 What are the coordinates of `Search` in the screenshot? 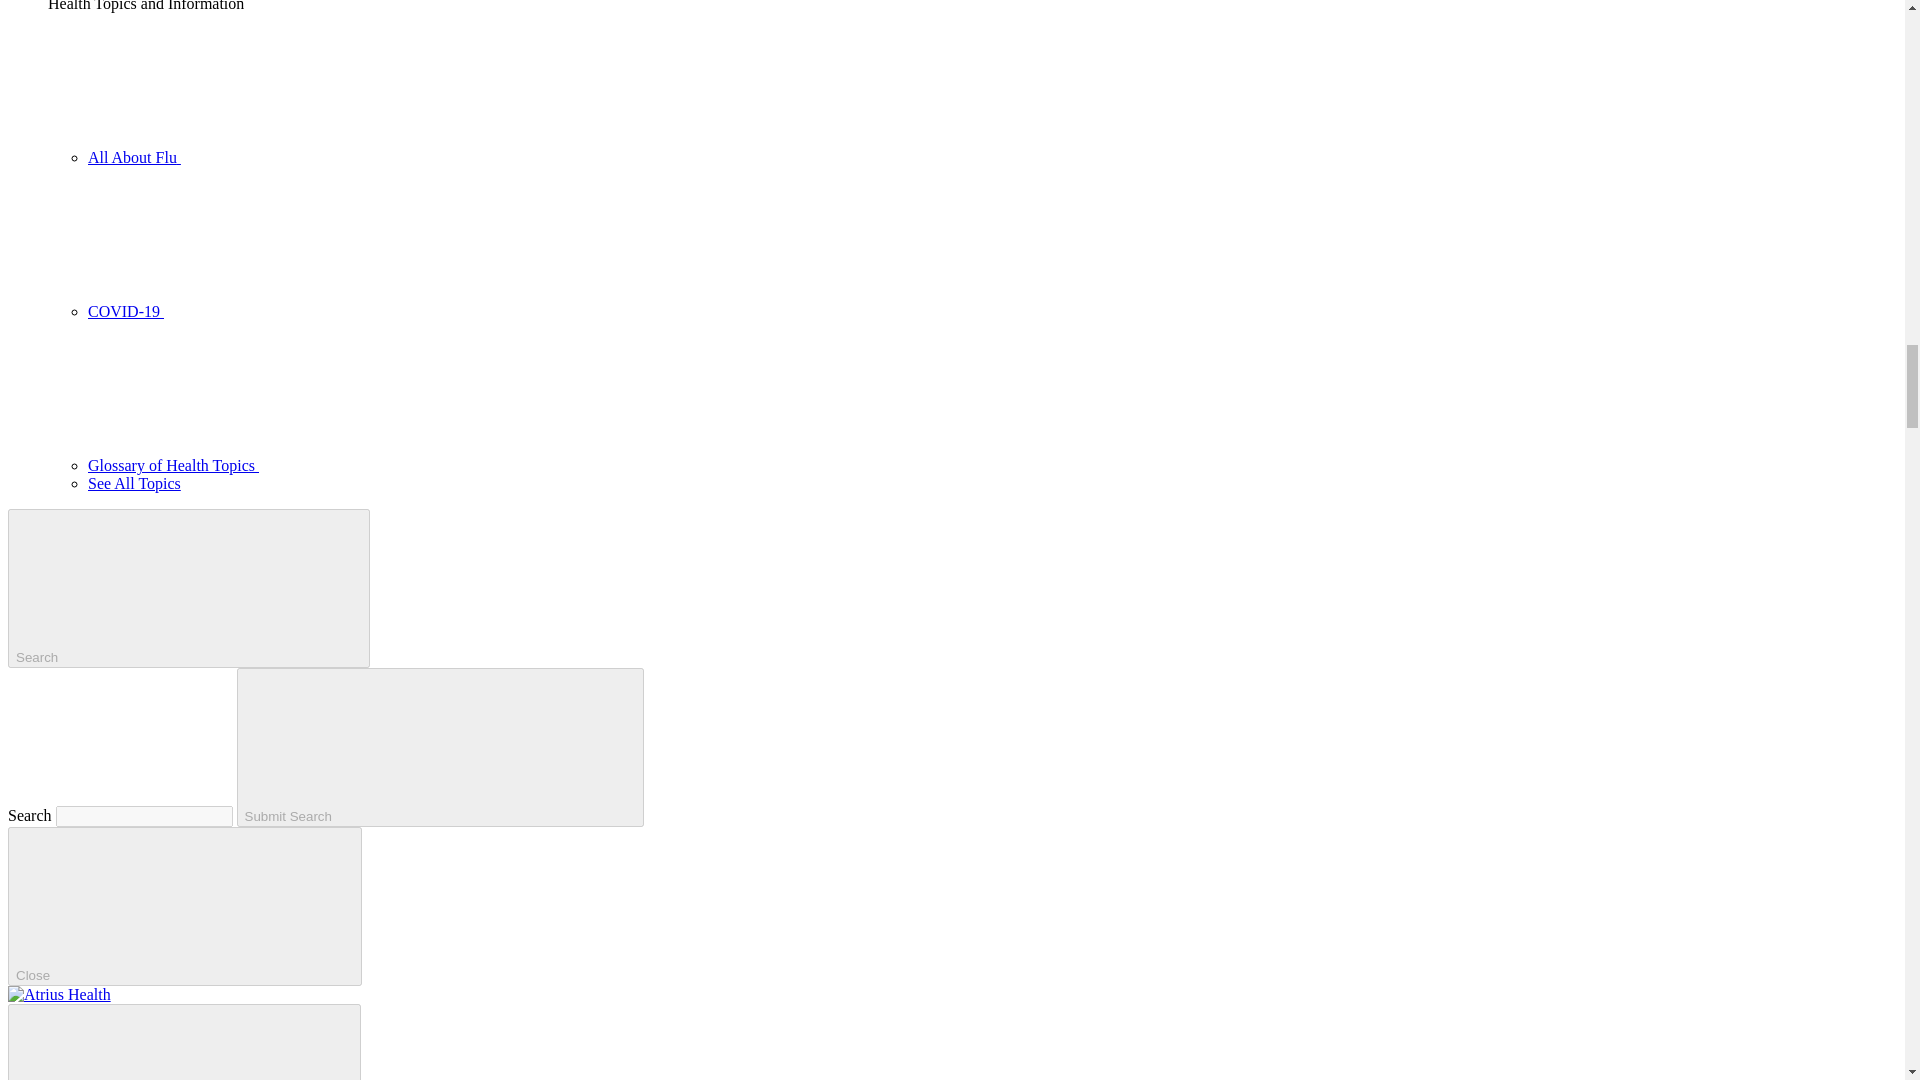 It's located at (188, 588).